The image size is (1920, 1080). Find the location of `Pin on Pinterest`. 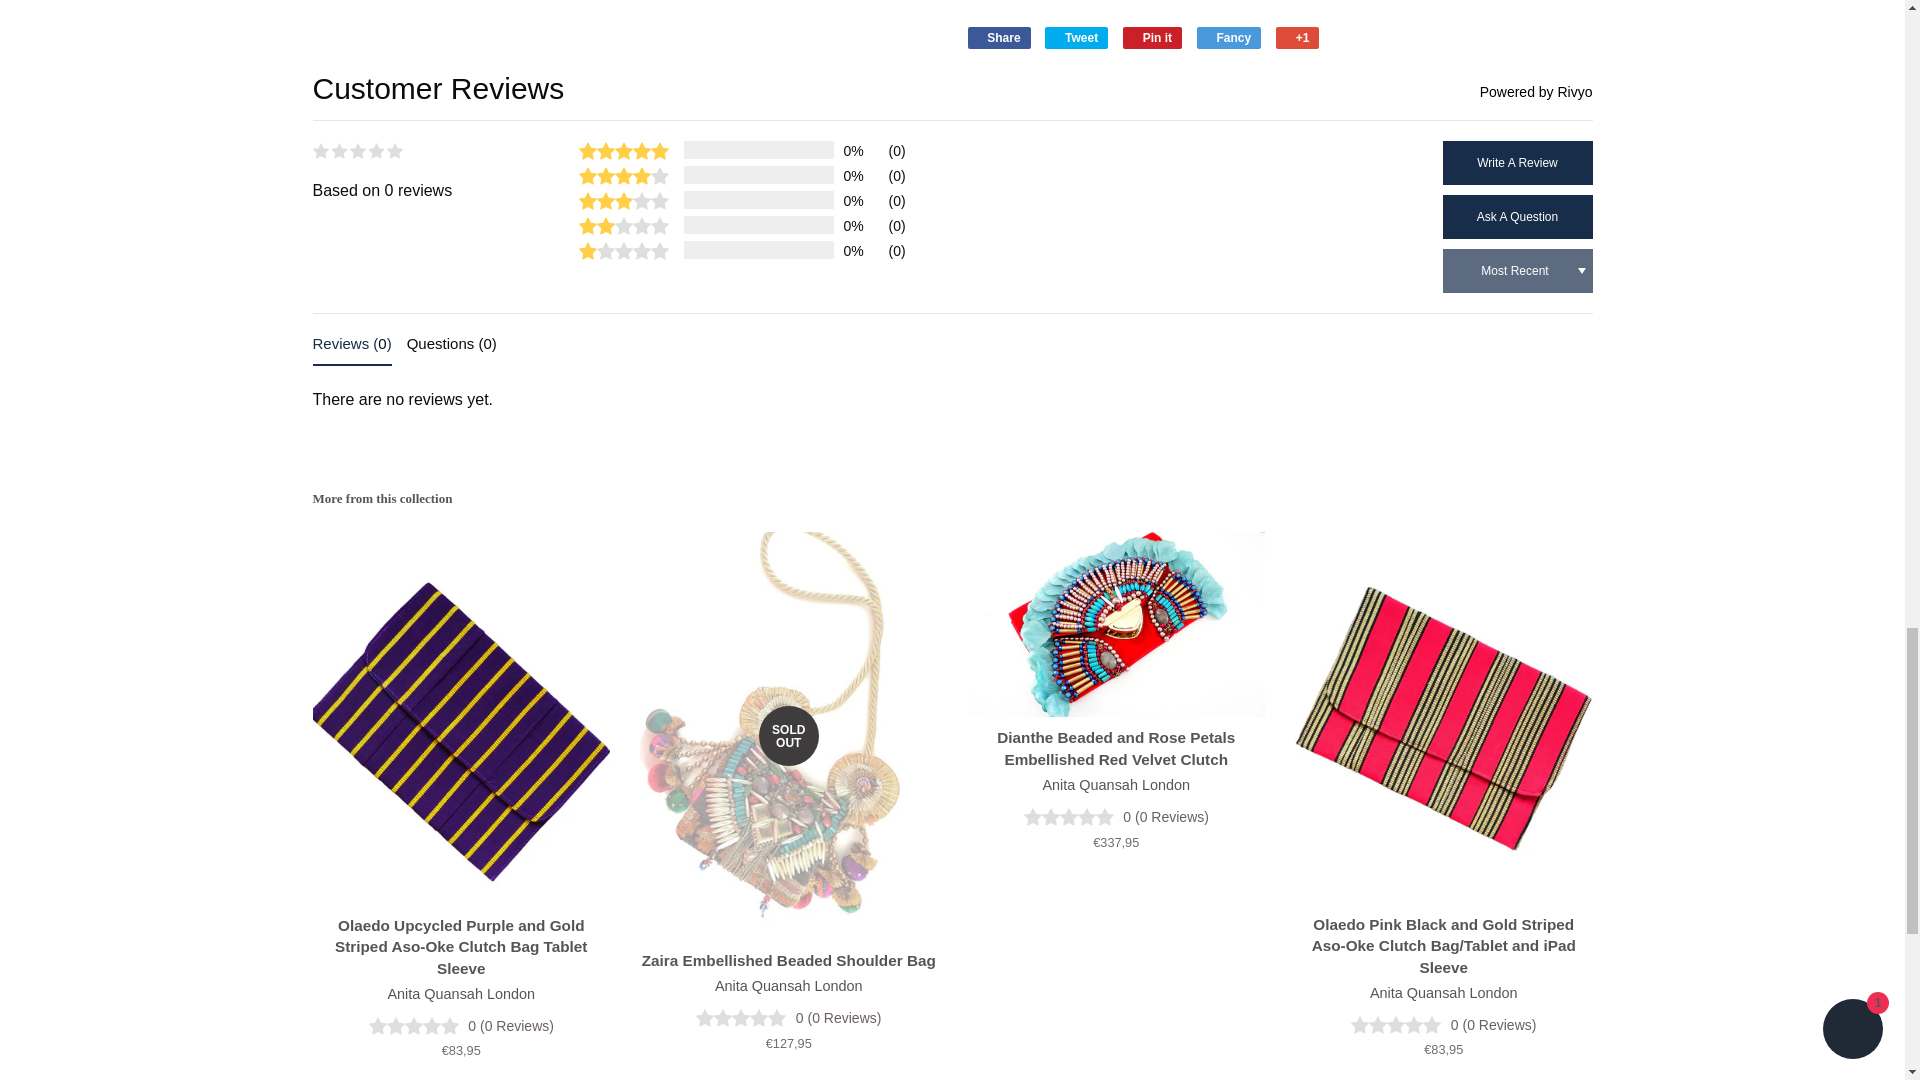

Pin on Pinterest is located at coordinates (1152, 38).